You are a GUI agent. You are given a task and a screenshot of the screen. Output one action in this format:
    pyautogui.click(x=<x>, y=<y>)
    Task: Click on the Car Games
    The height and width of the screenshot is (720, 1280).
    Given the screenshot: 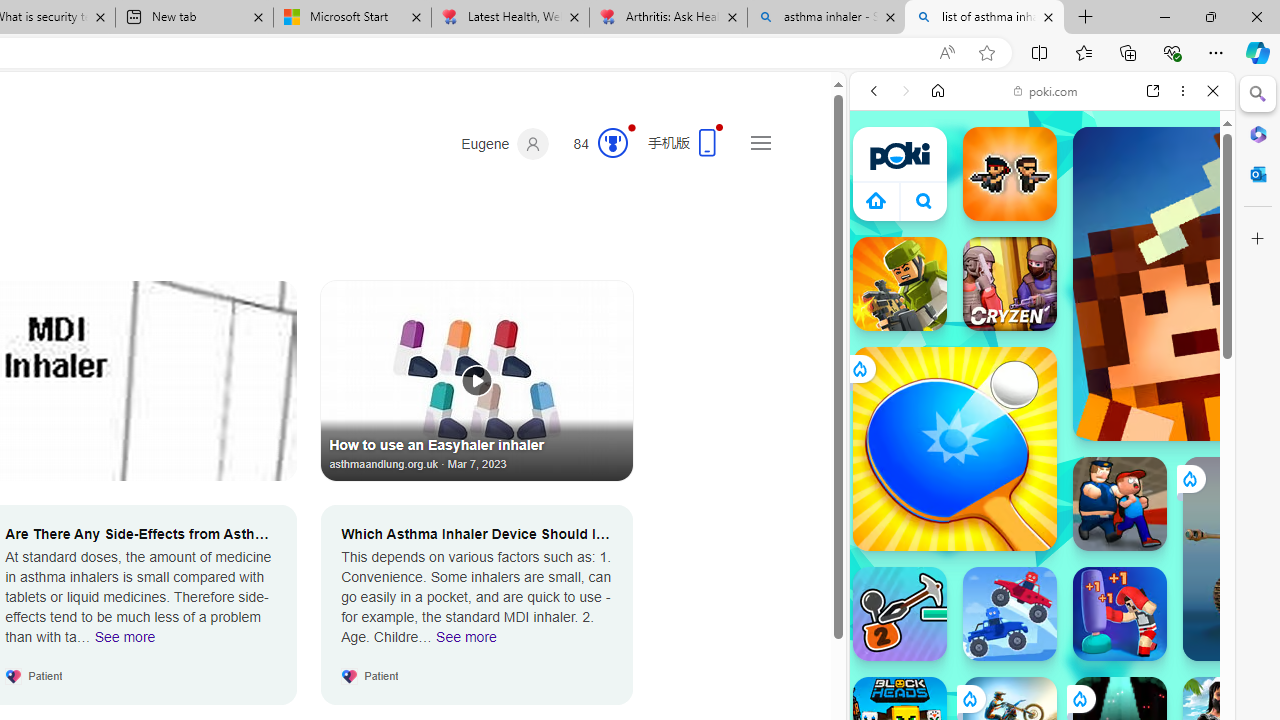 What is the action you would take?
    pyautogui.click(x=1042, y=470)
    